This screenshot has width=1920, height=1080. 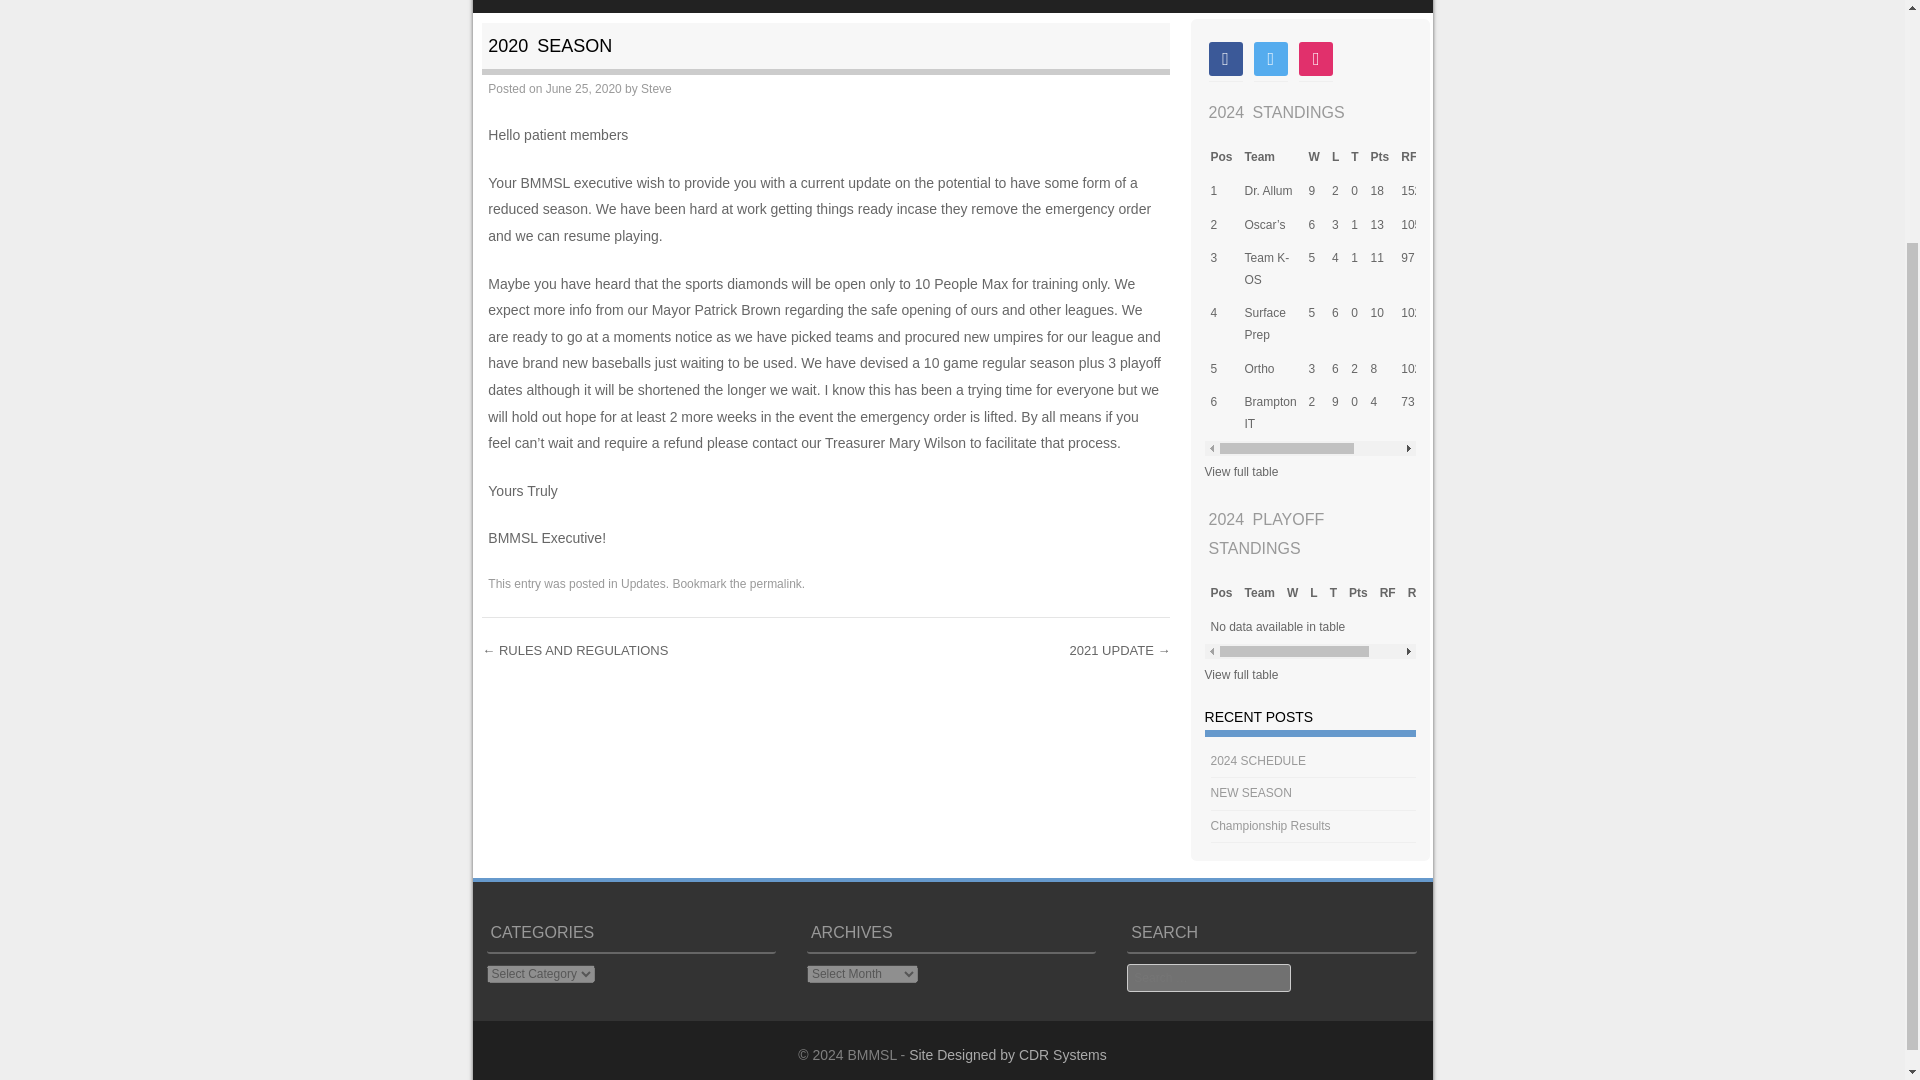 I want to click on View full table, so click(x=1242, y=674).